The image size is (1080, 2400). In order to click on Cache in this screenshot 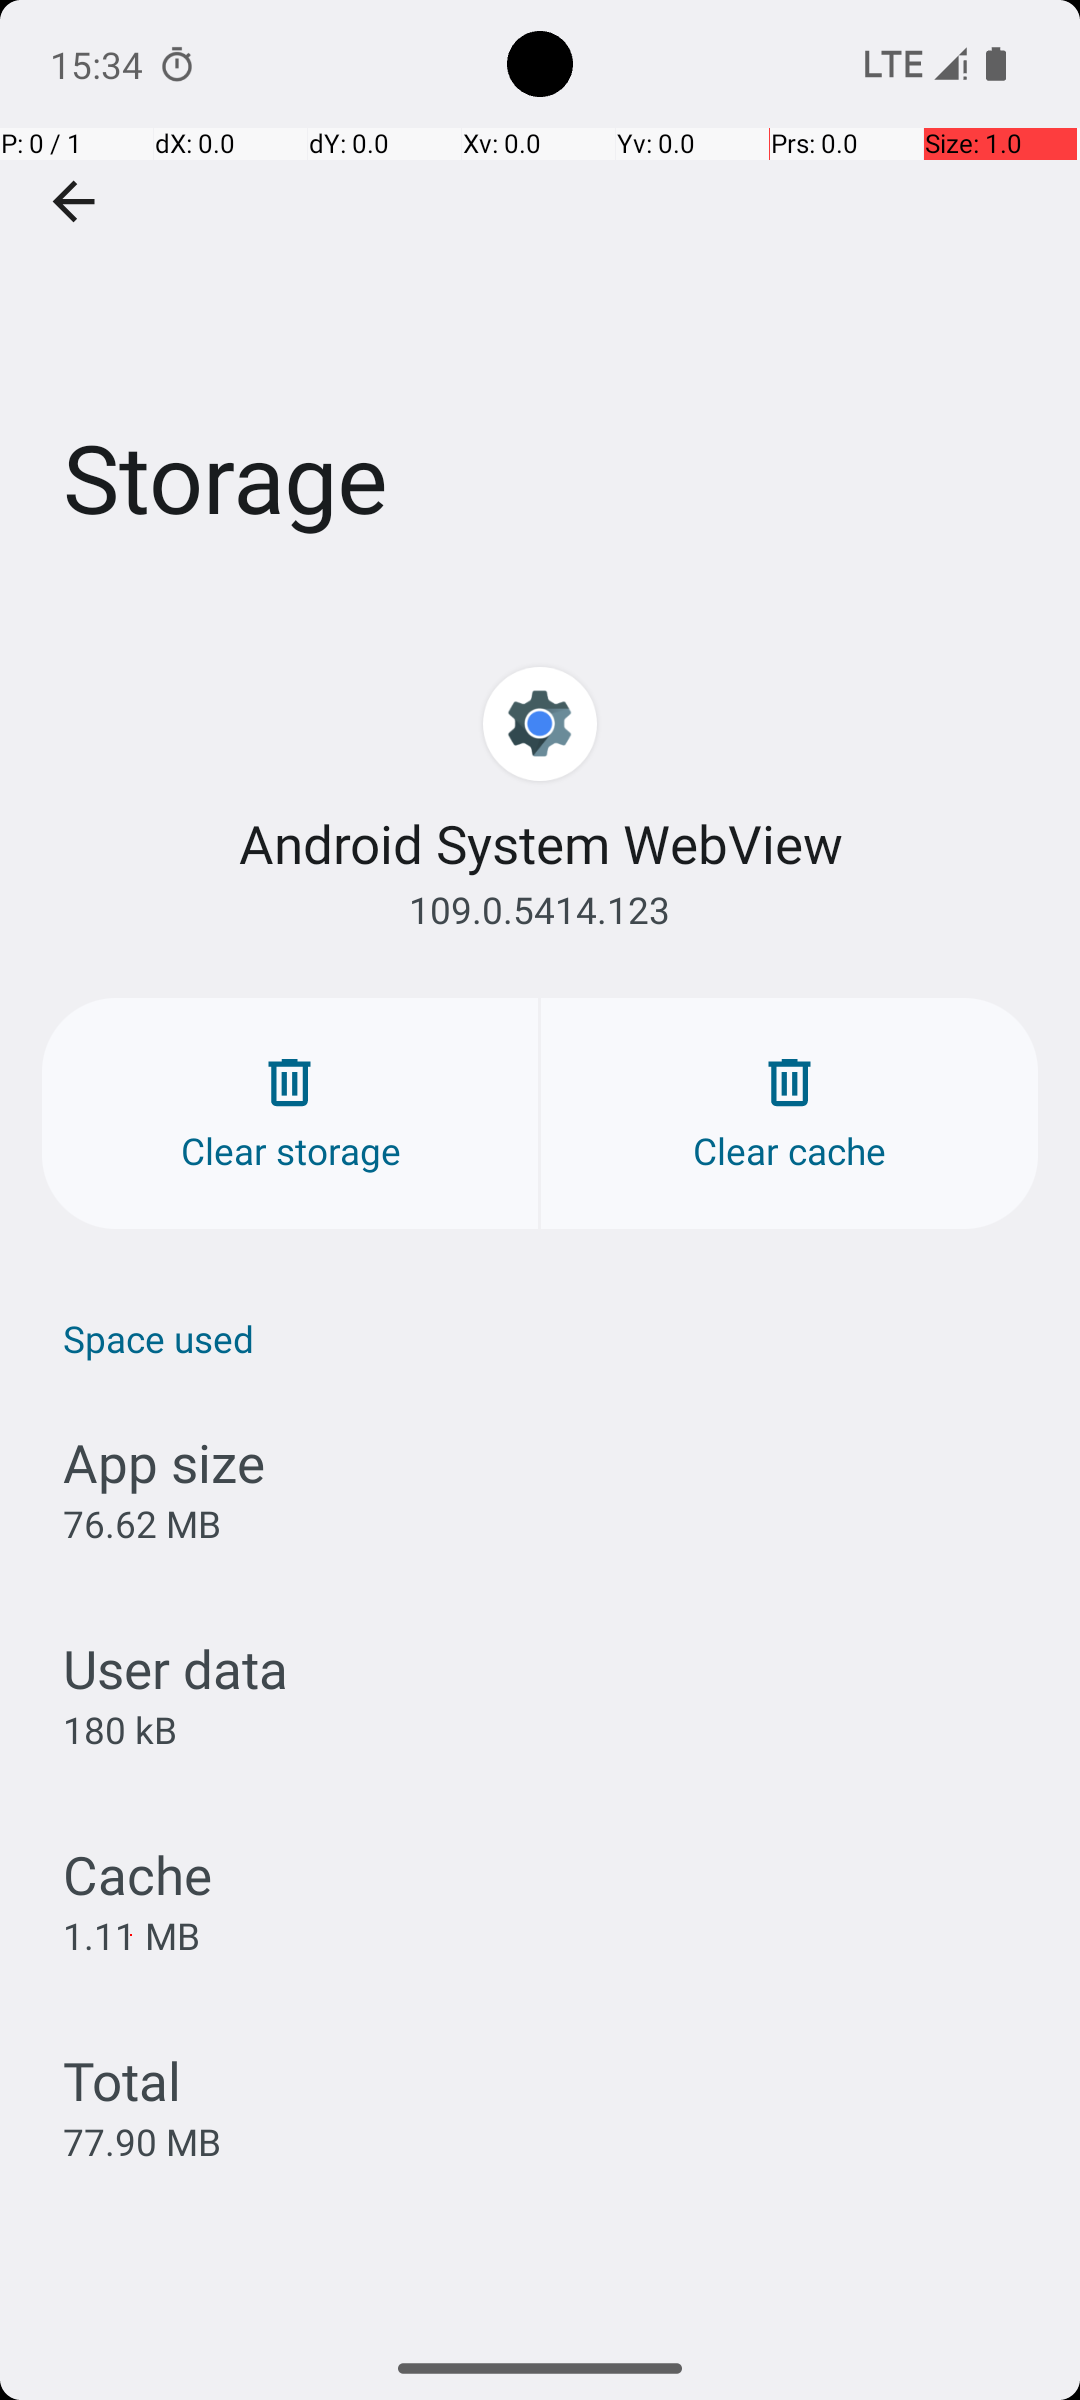, I will do `click(138, 1874)`.